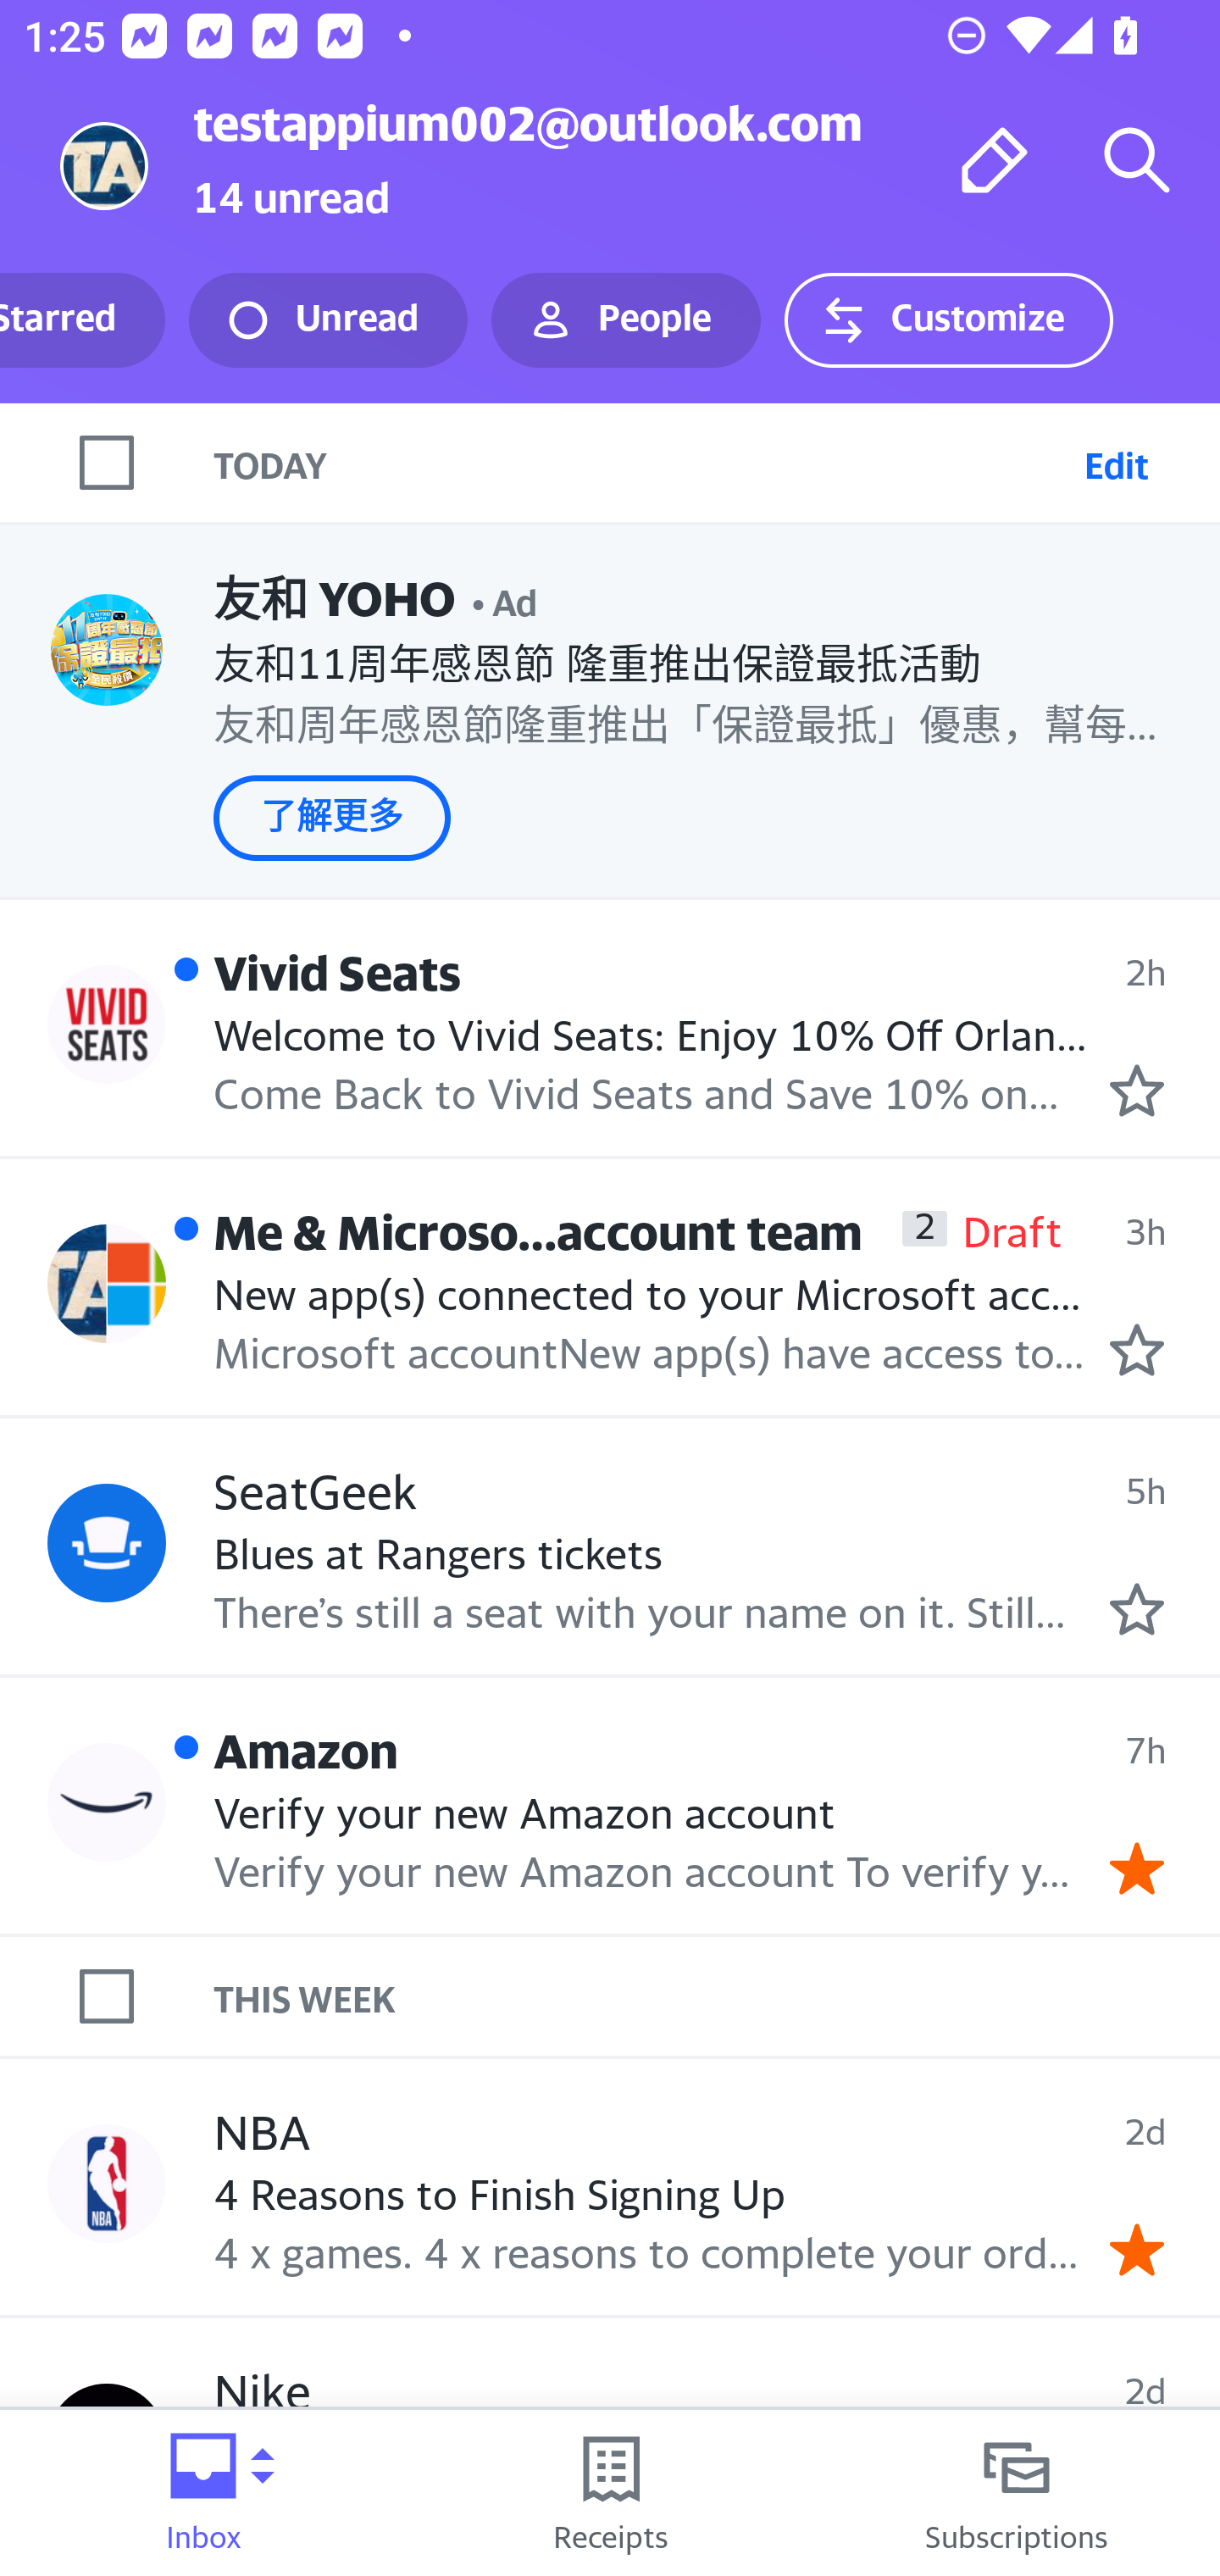  Describe the element at coordinates (107, 1283) in the screenshot. I see `Profile
Me & Microsoft account team` at that location.